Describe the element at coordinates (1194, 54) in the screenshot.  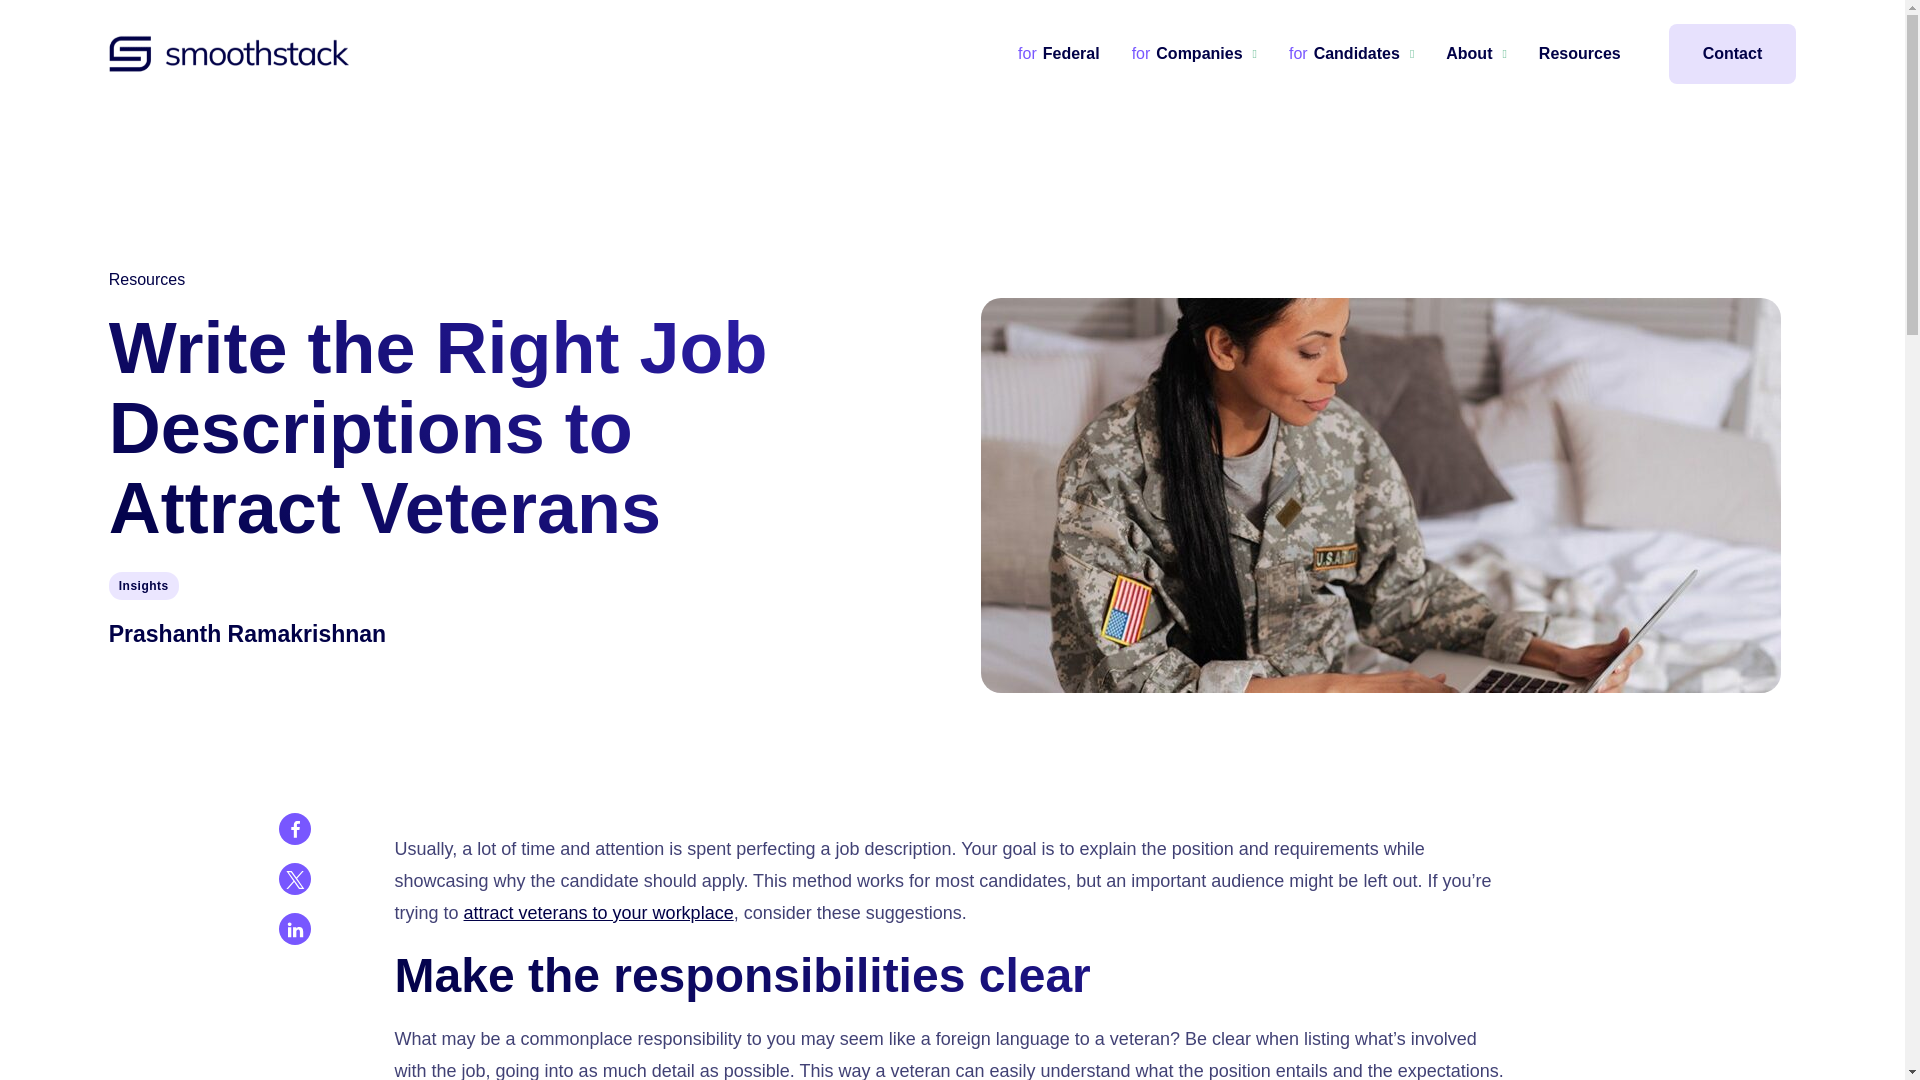
I see `Companies` at that location.